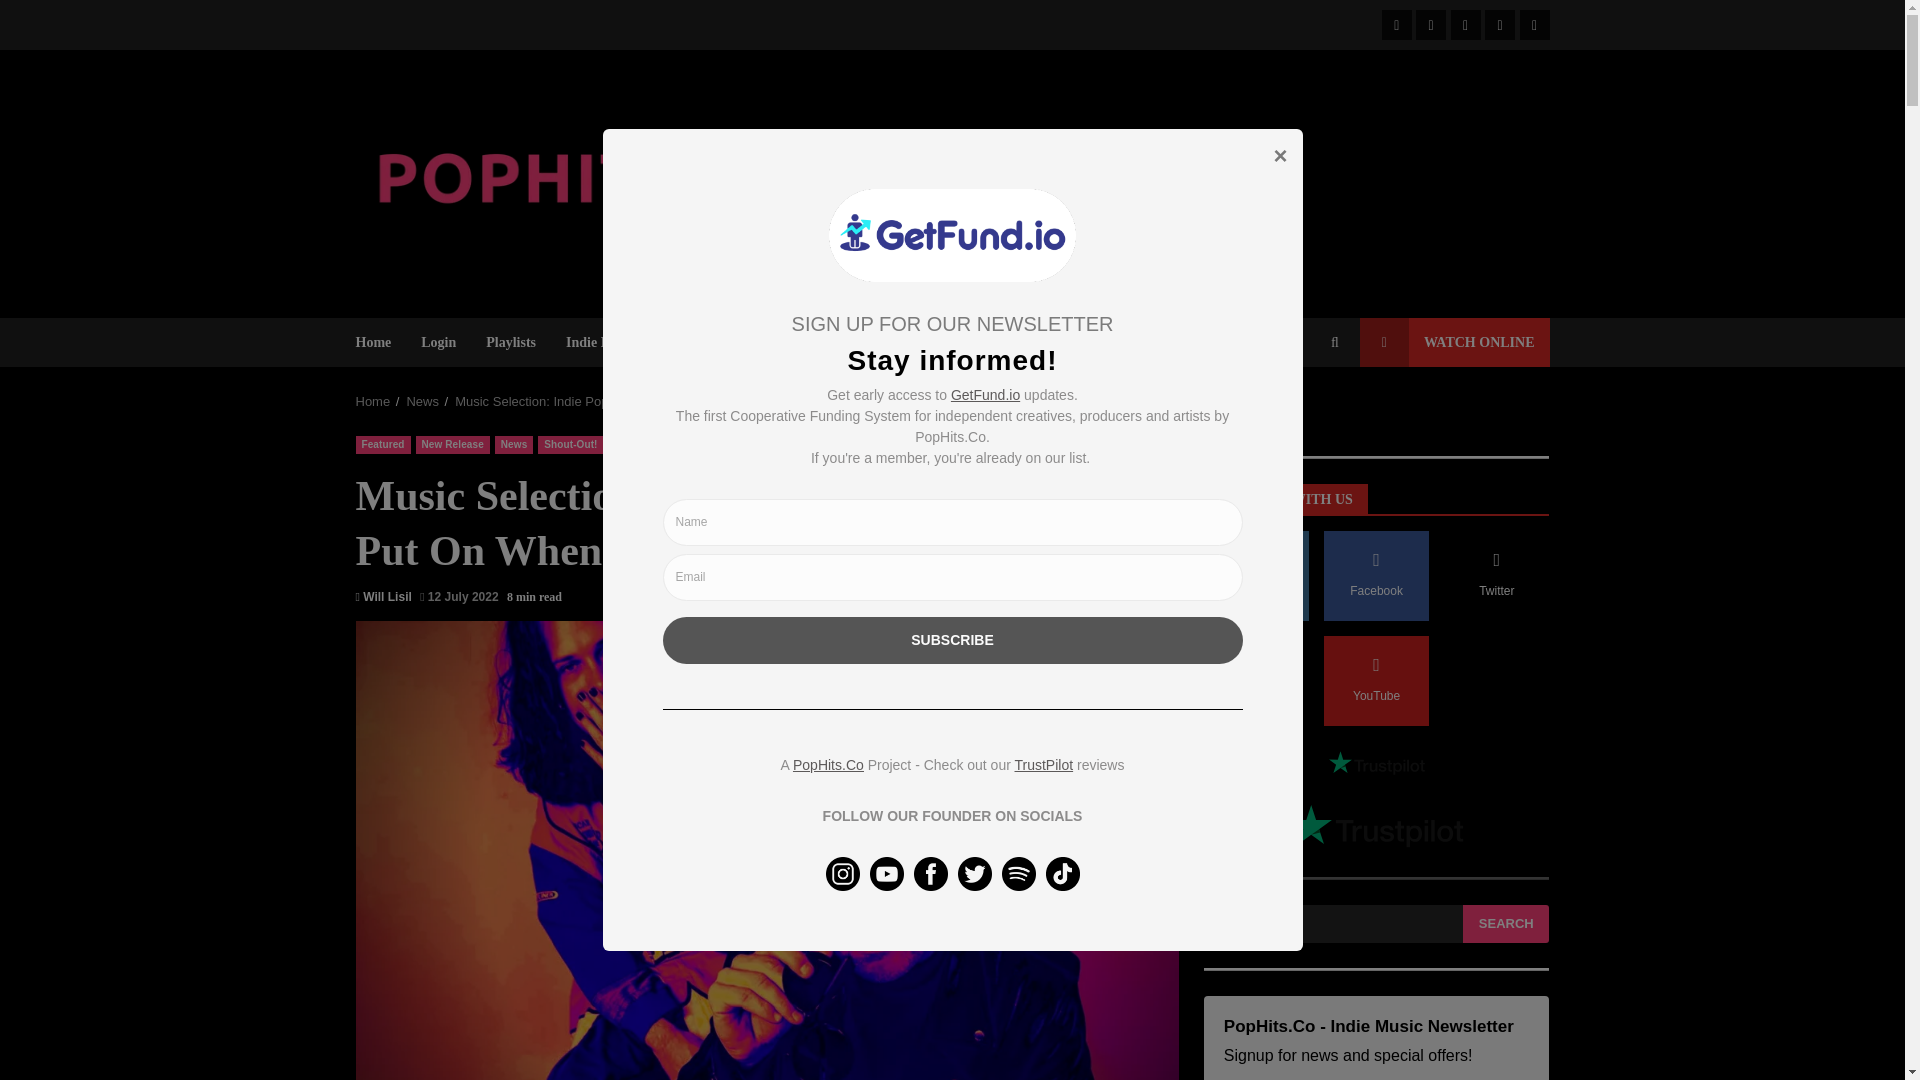  I want to click on Search, so click(1298, 409).